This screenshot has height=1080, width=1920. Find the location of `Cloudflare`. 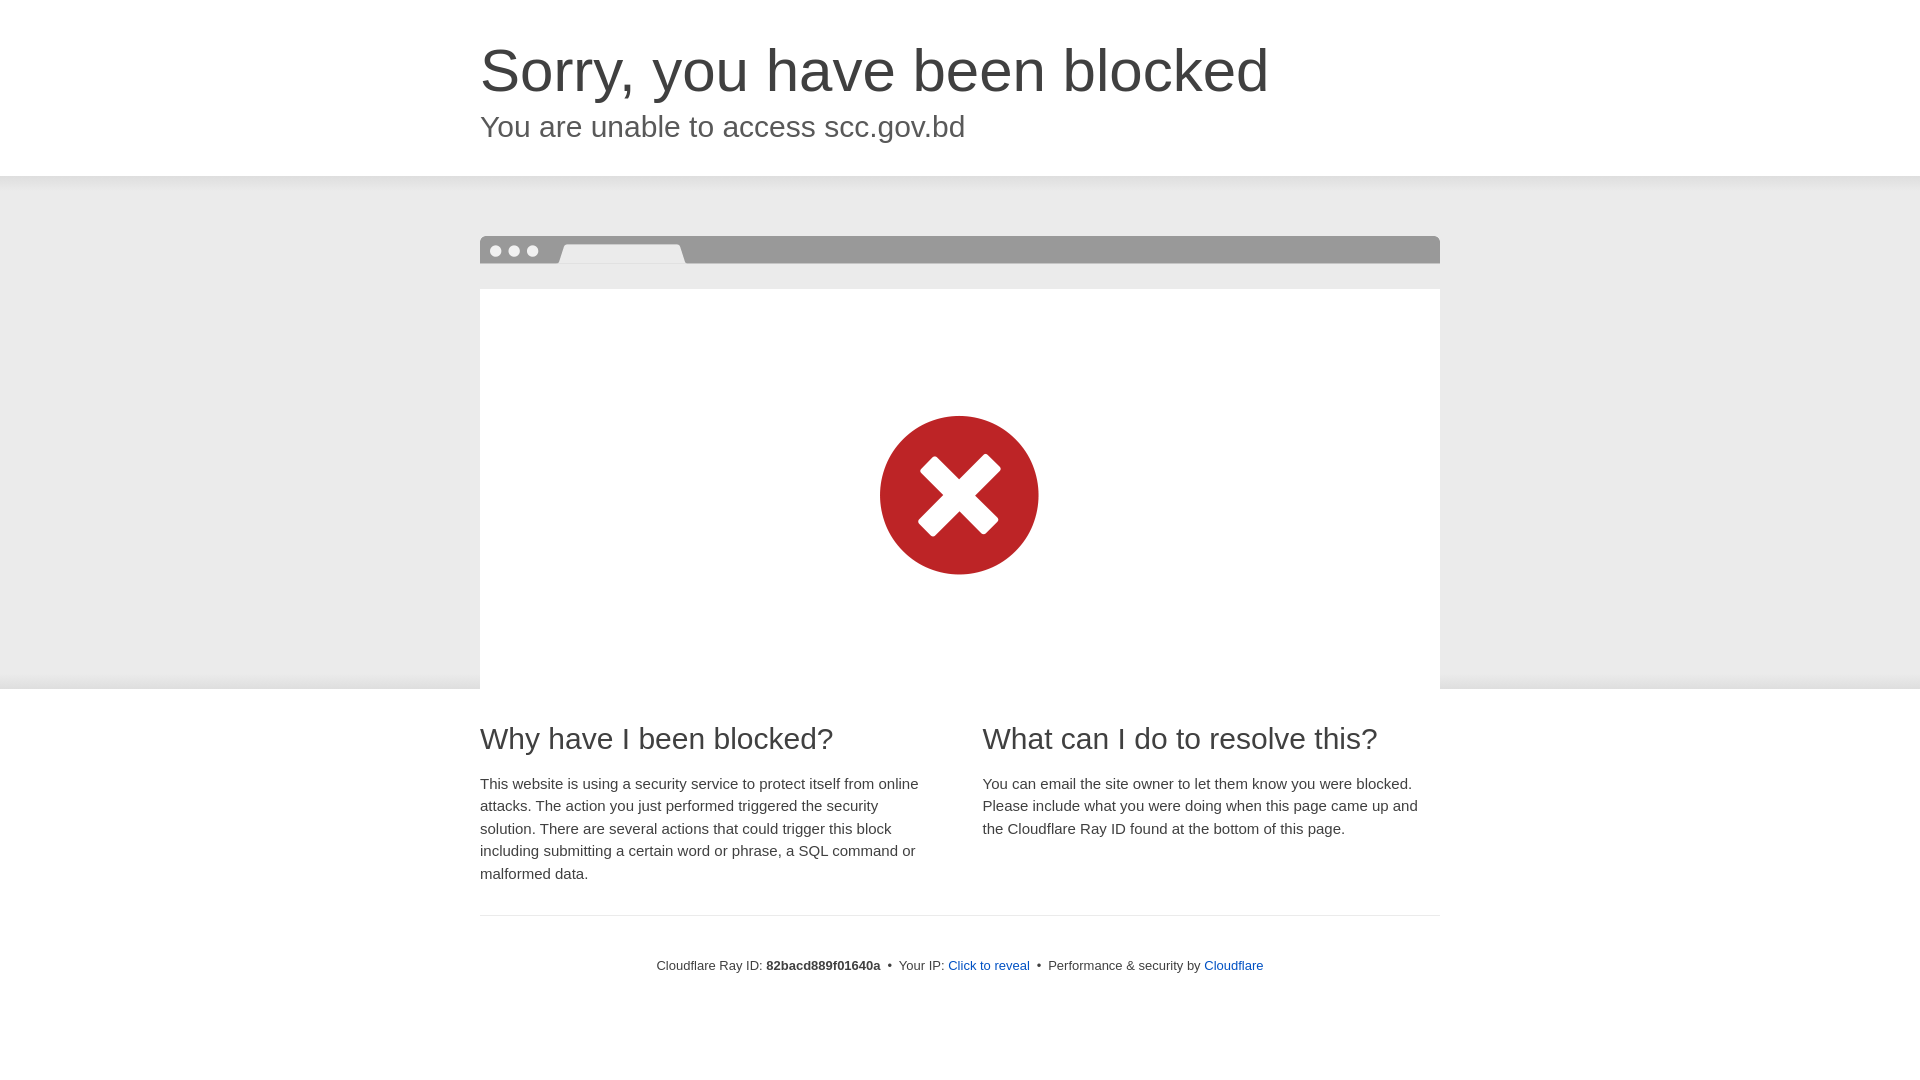

Cloudflare is located at coordinates (1234, 966).